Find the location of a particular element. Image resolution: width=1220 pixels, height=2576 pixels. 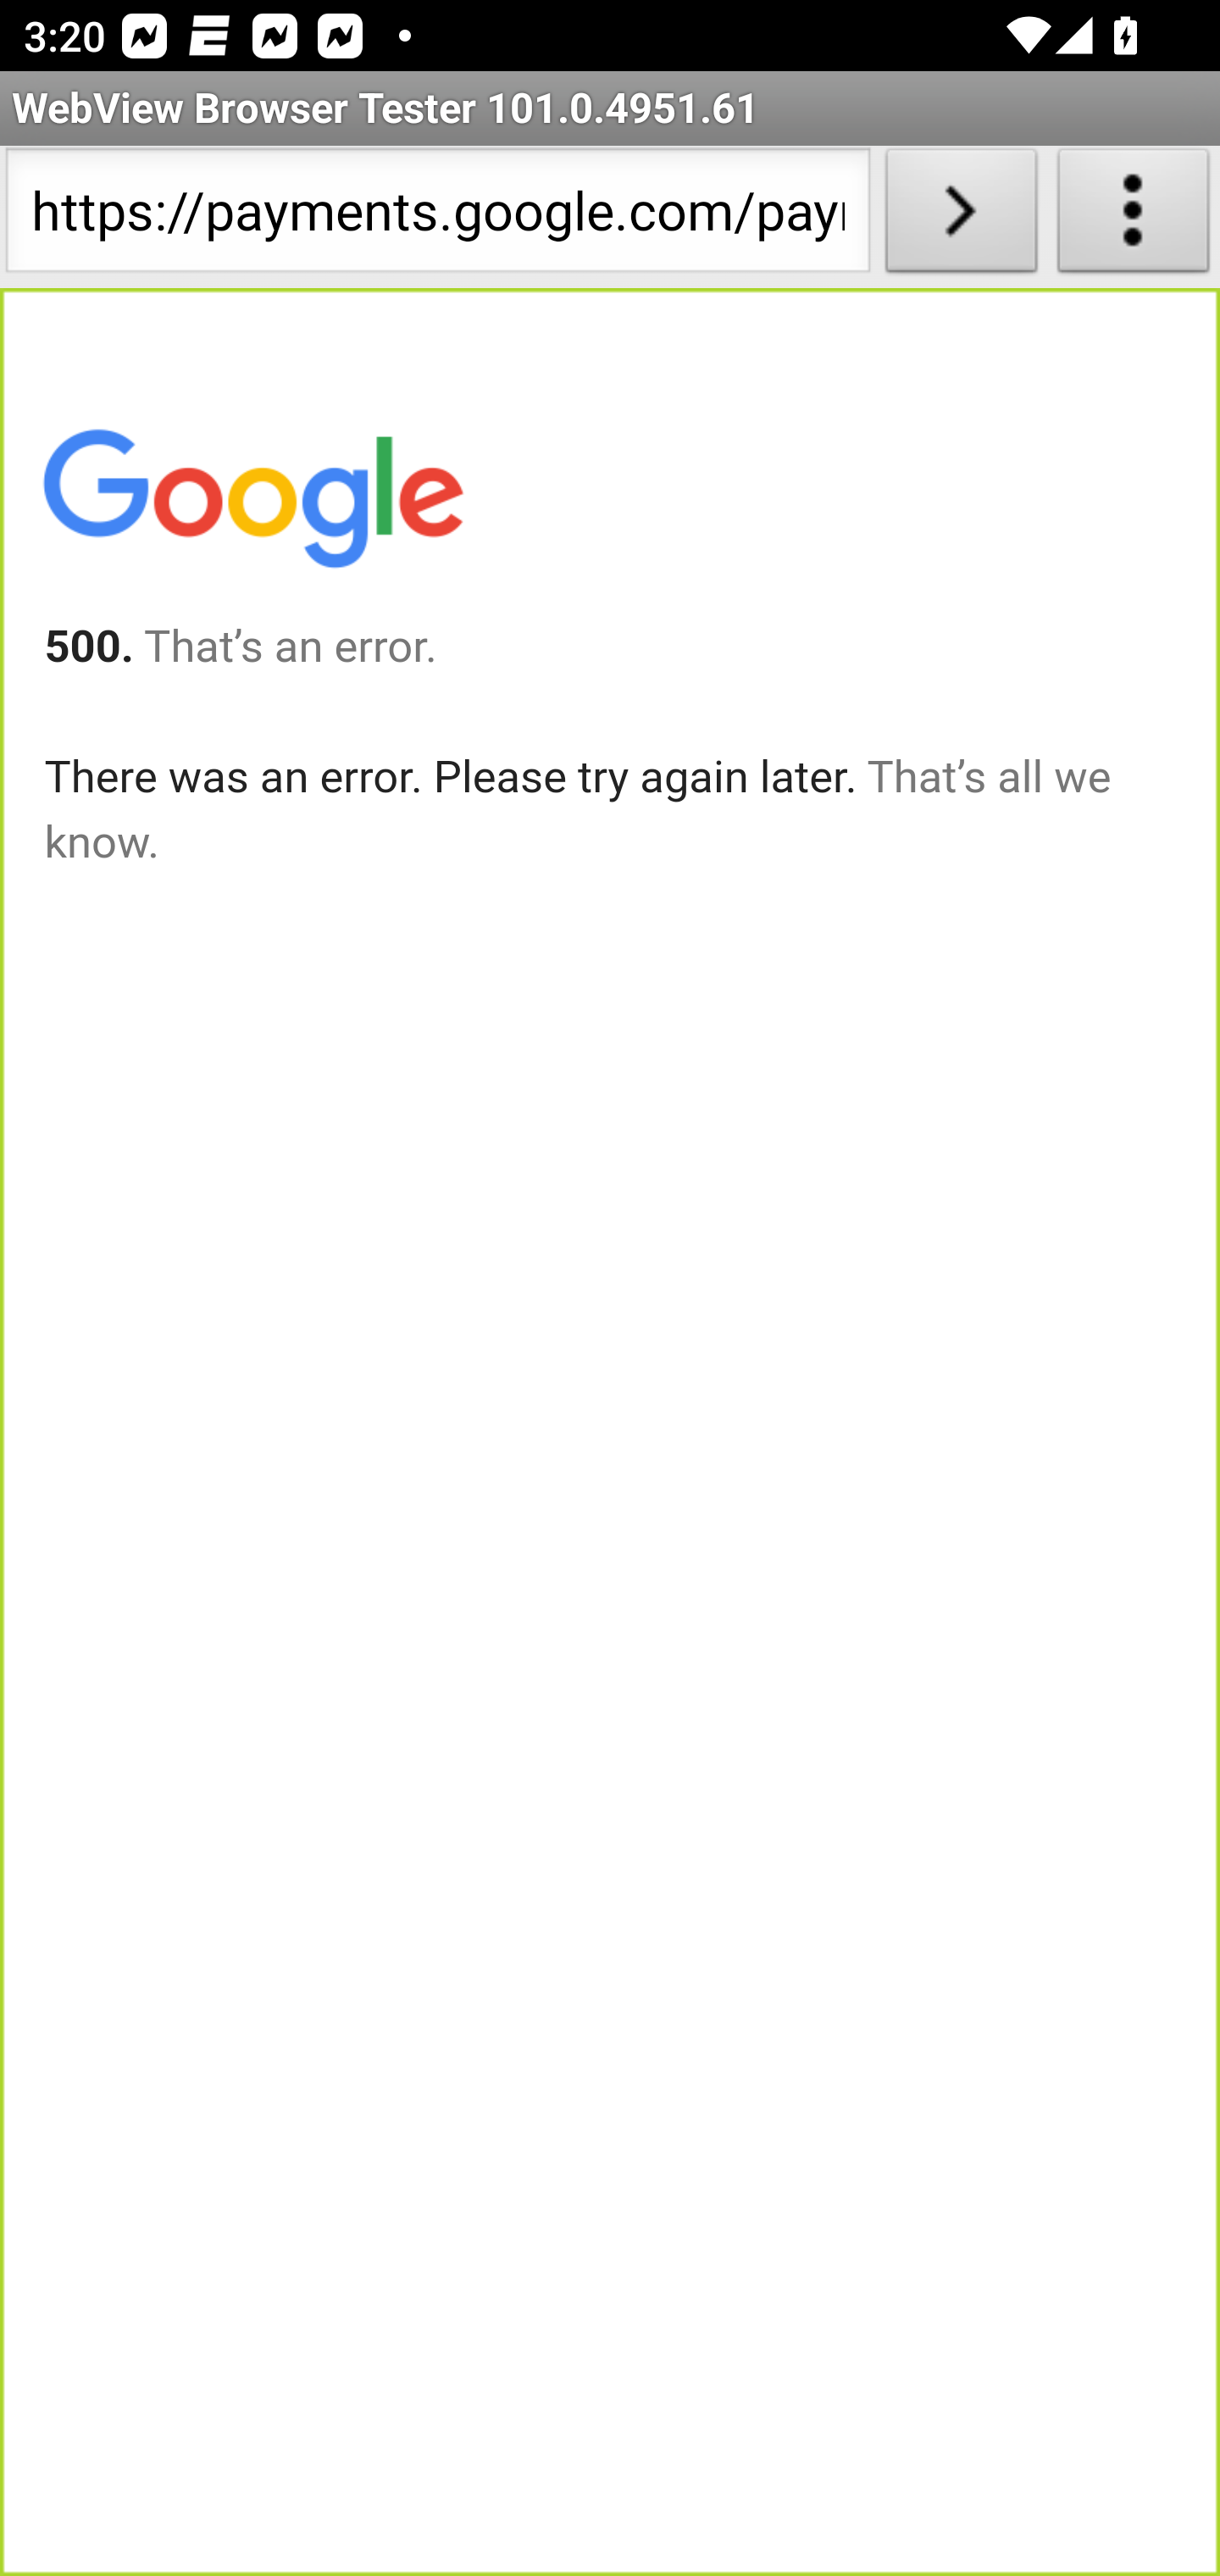

Google is located at coordinates (252, 505).